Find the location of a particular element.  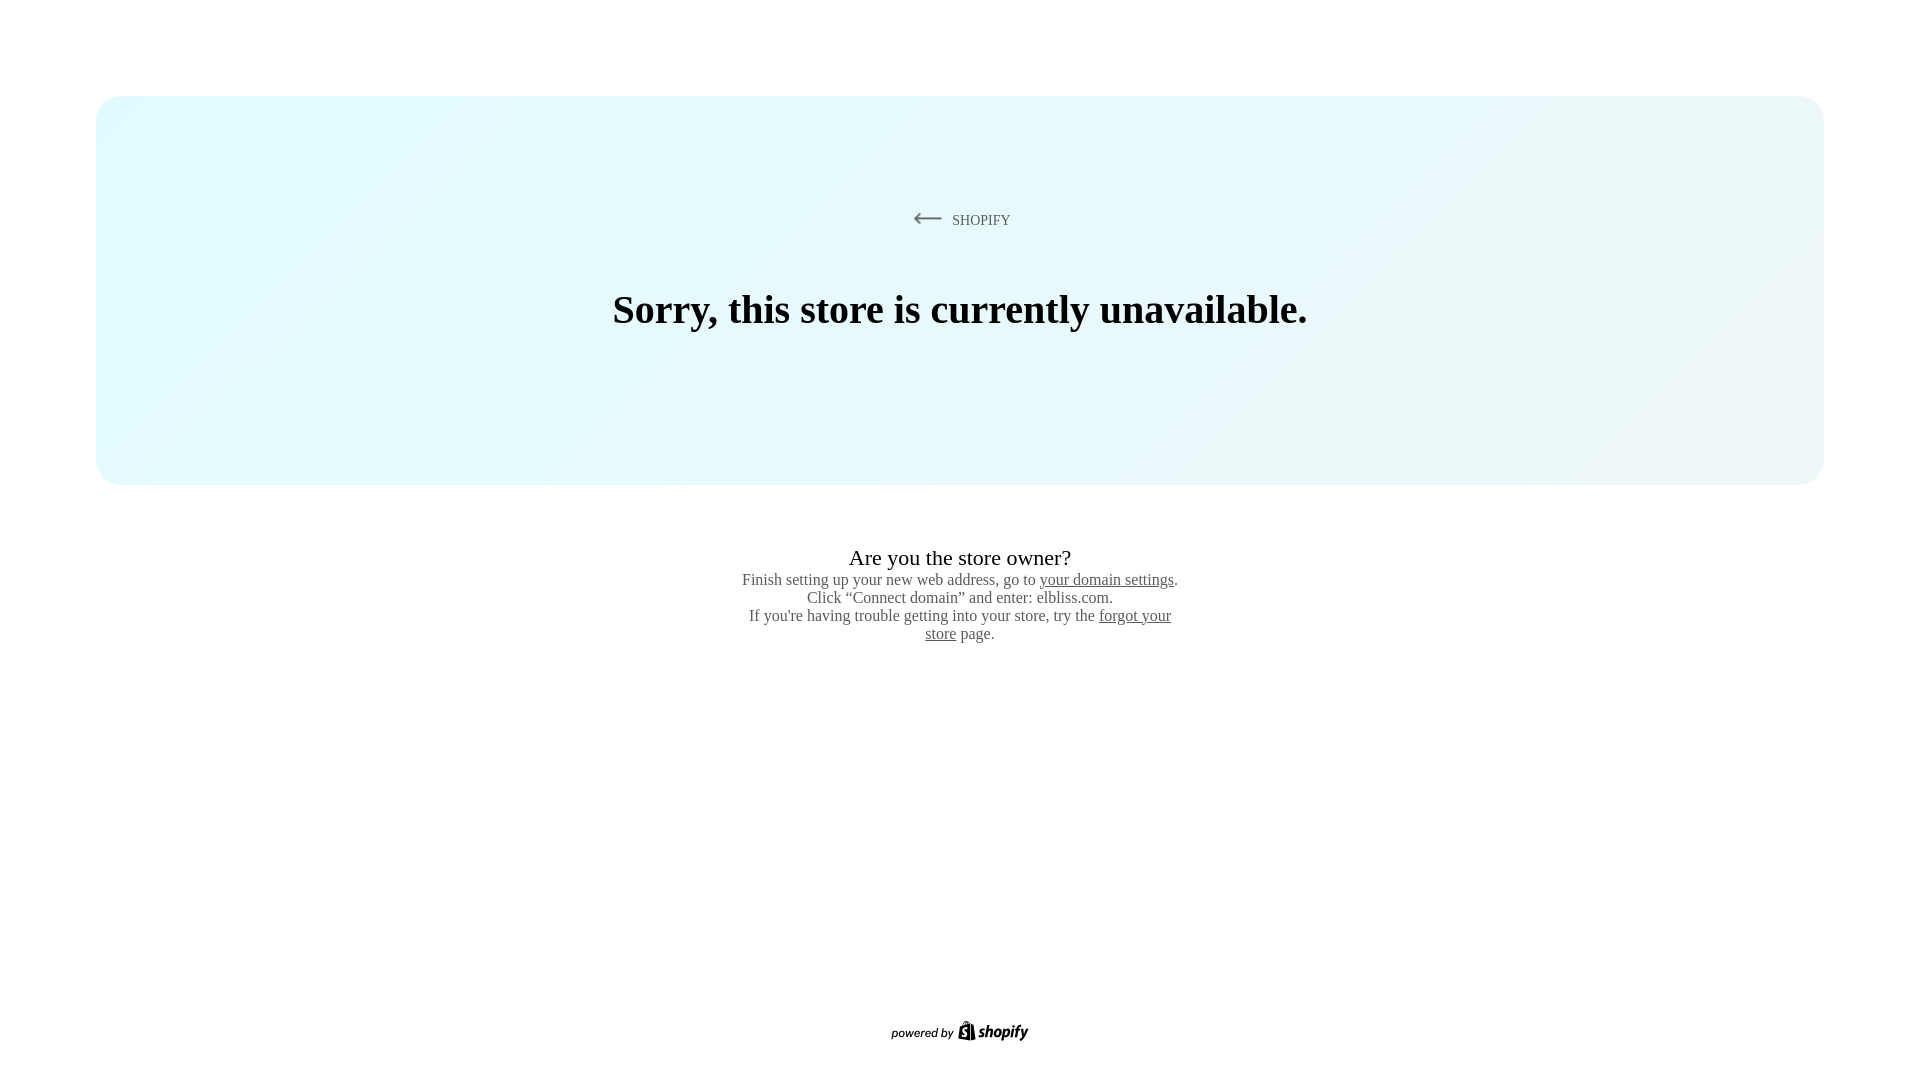

your domain settings is located at coordinates (1106, 579).